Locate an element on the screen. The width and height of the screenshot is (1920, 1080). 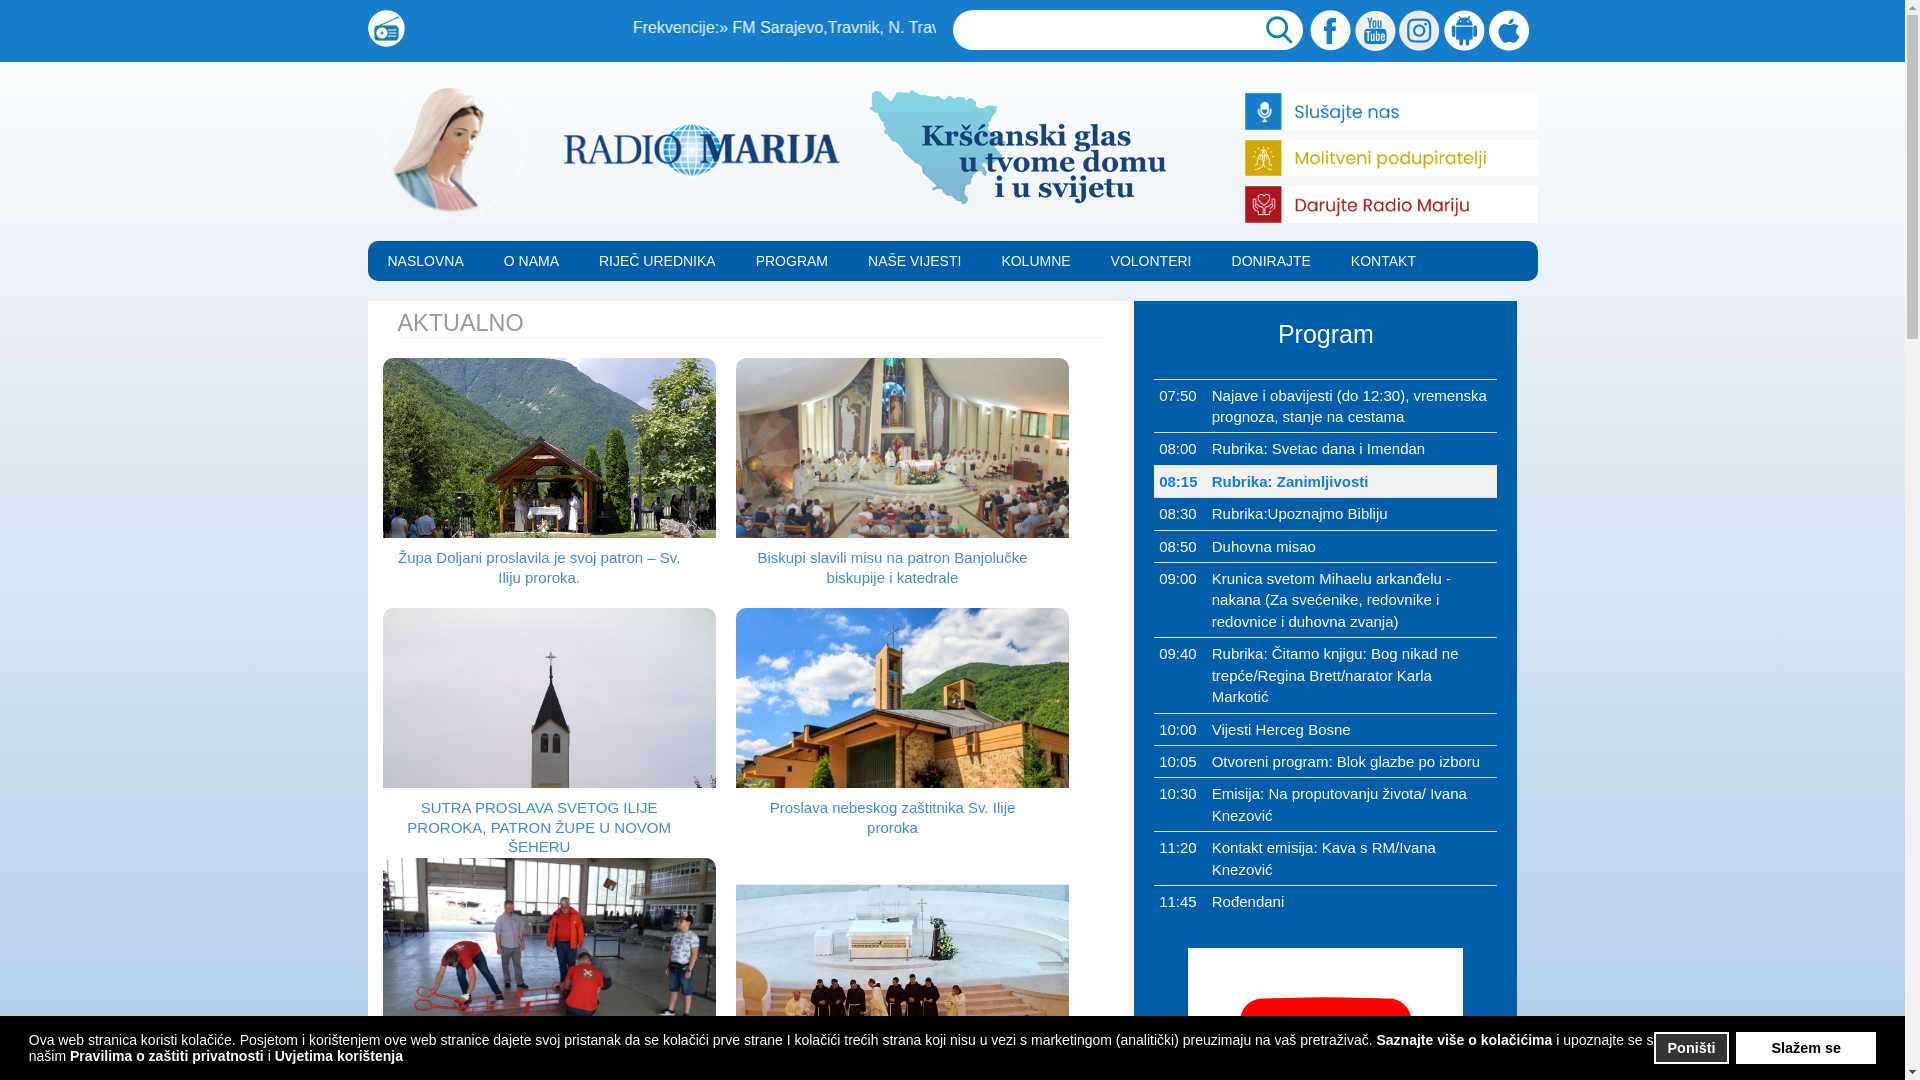
VOLONTERI is located at coordinates (1152, 261).